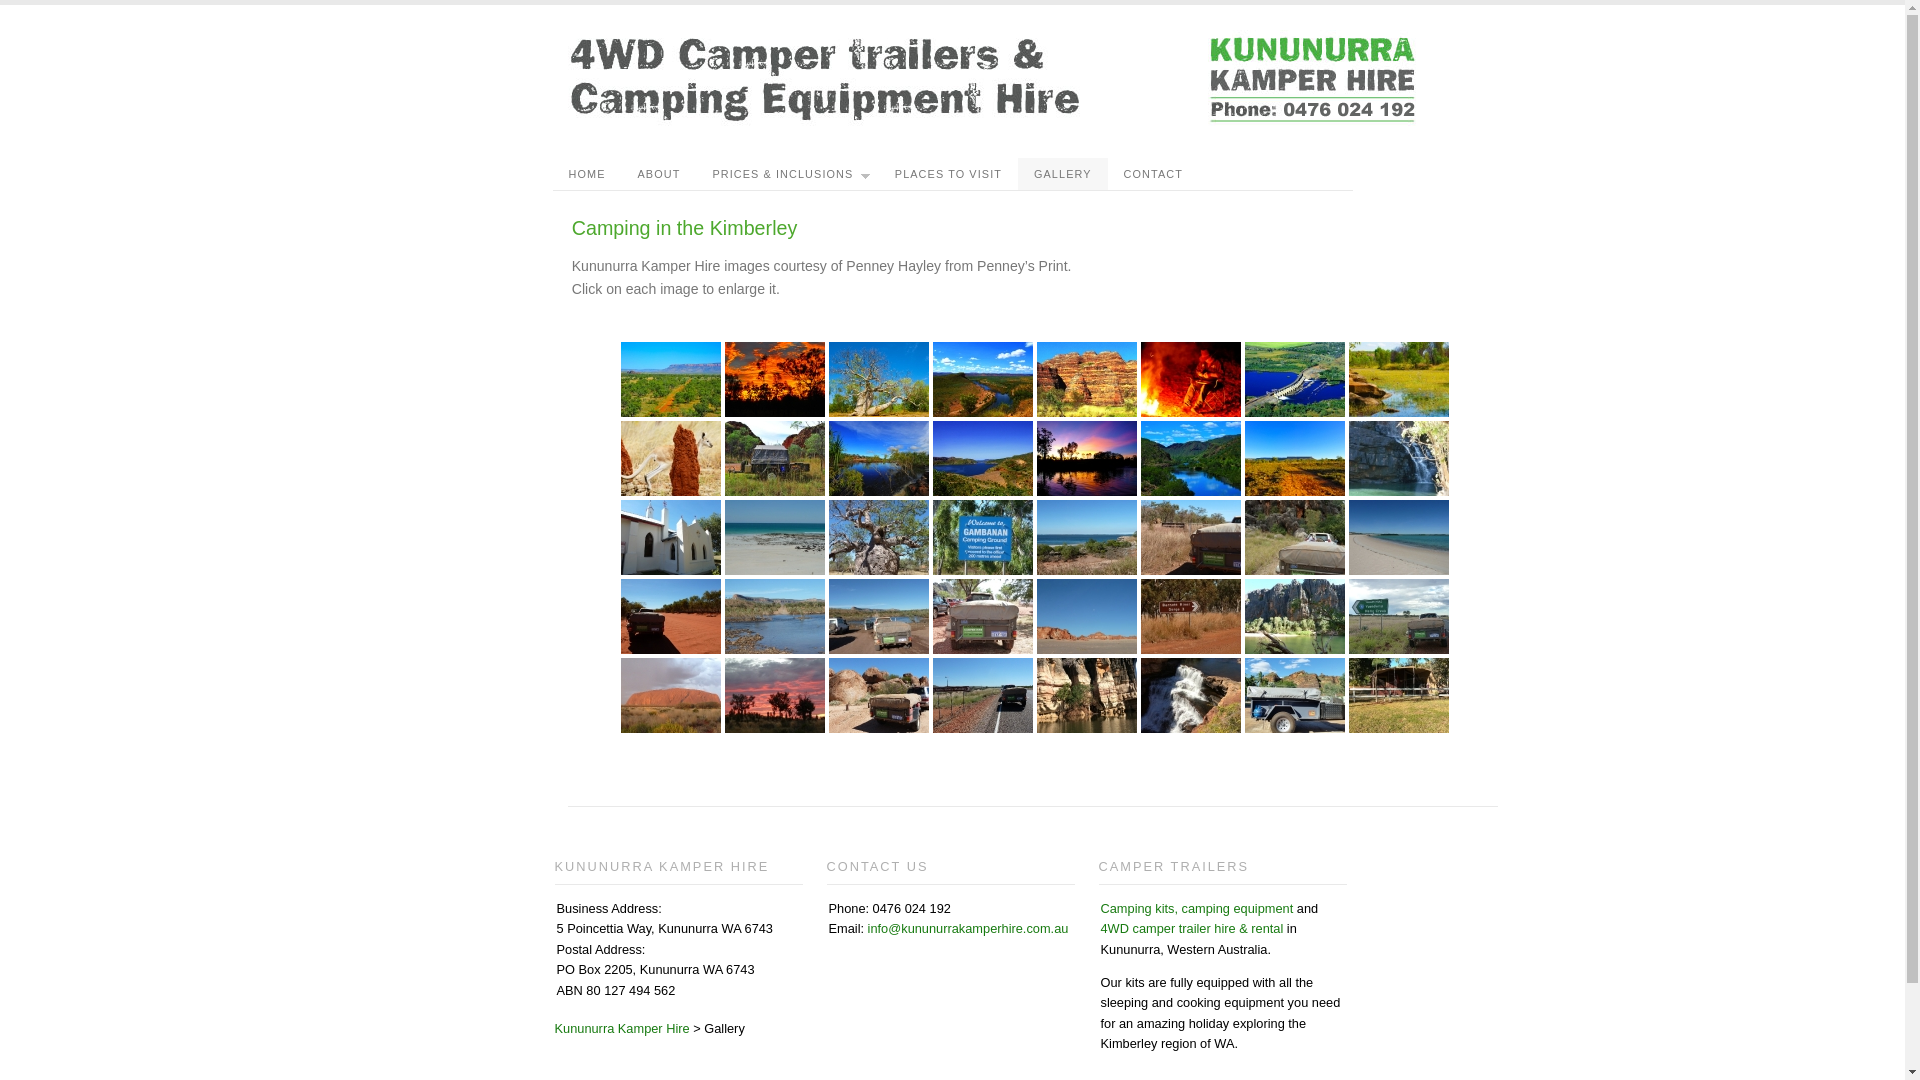  Describe the element at coordinates (1002, 122) in the screenshot. I see `Kununurra Kamper Hire Home` at that location.